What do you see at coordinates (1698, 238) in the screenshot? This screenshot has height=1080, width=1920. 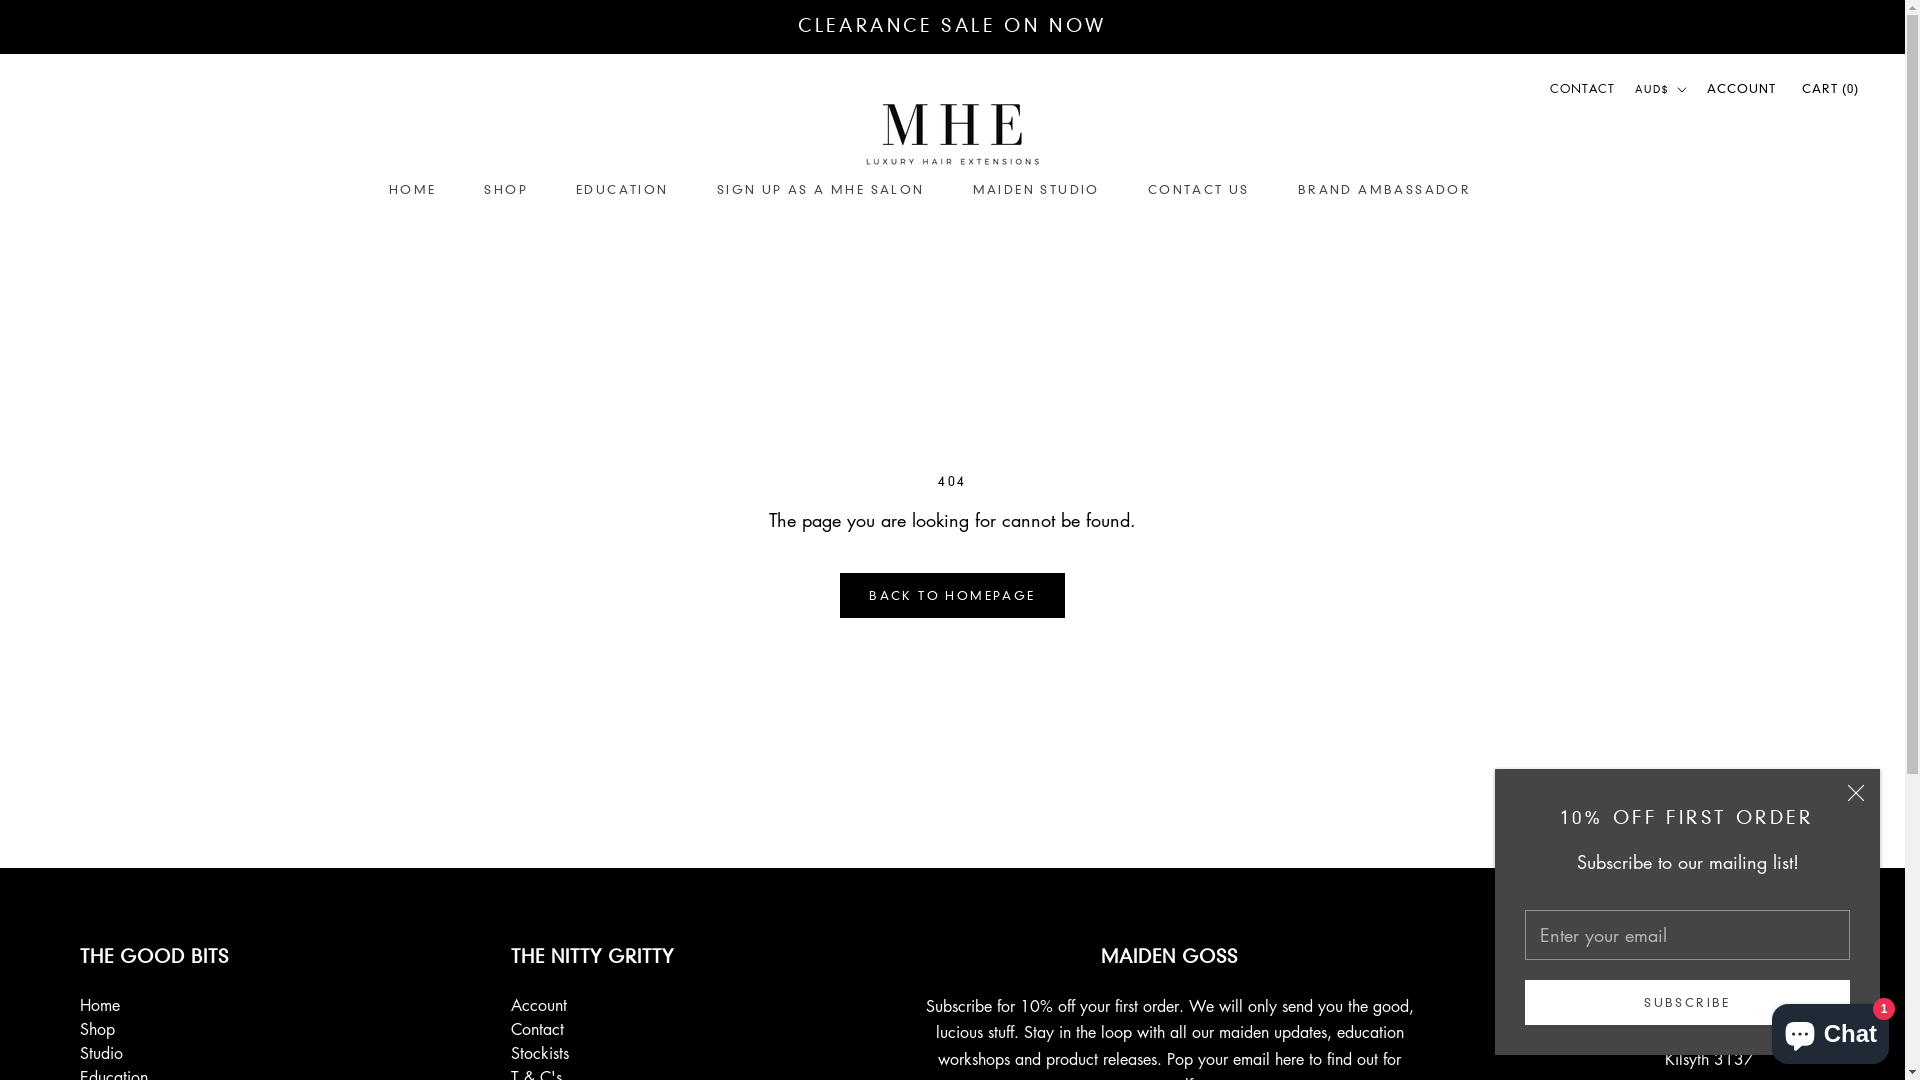 I see `ANG` at bounding box center [1698, 238].